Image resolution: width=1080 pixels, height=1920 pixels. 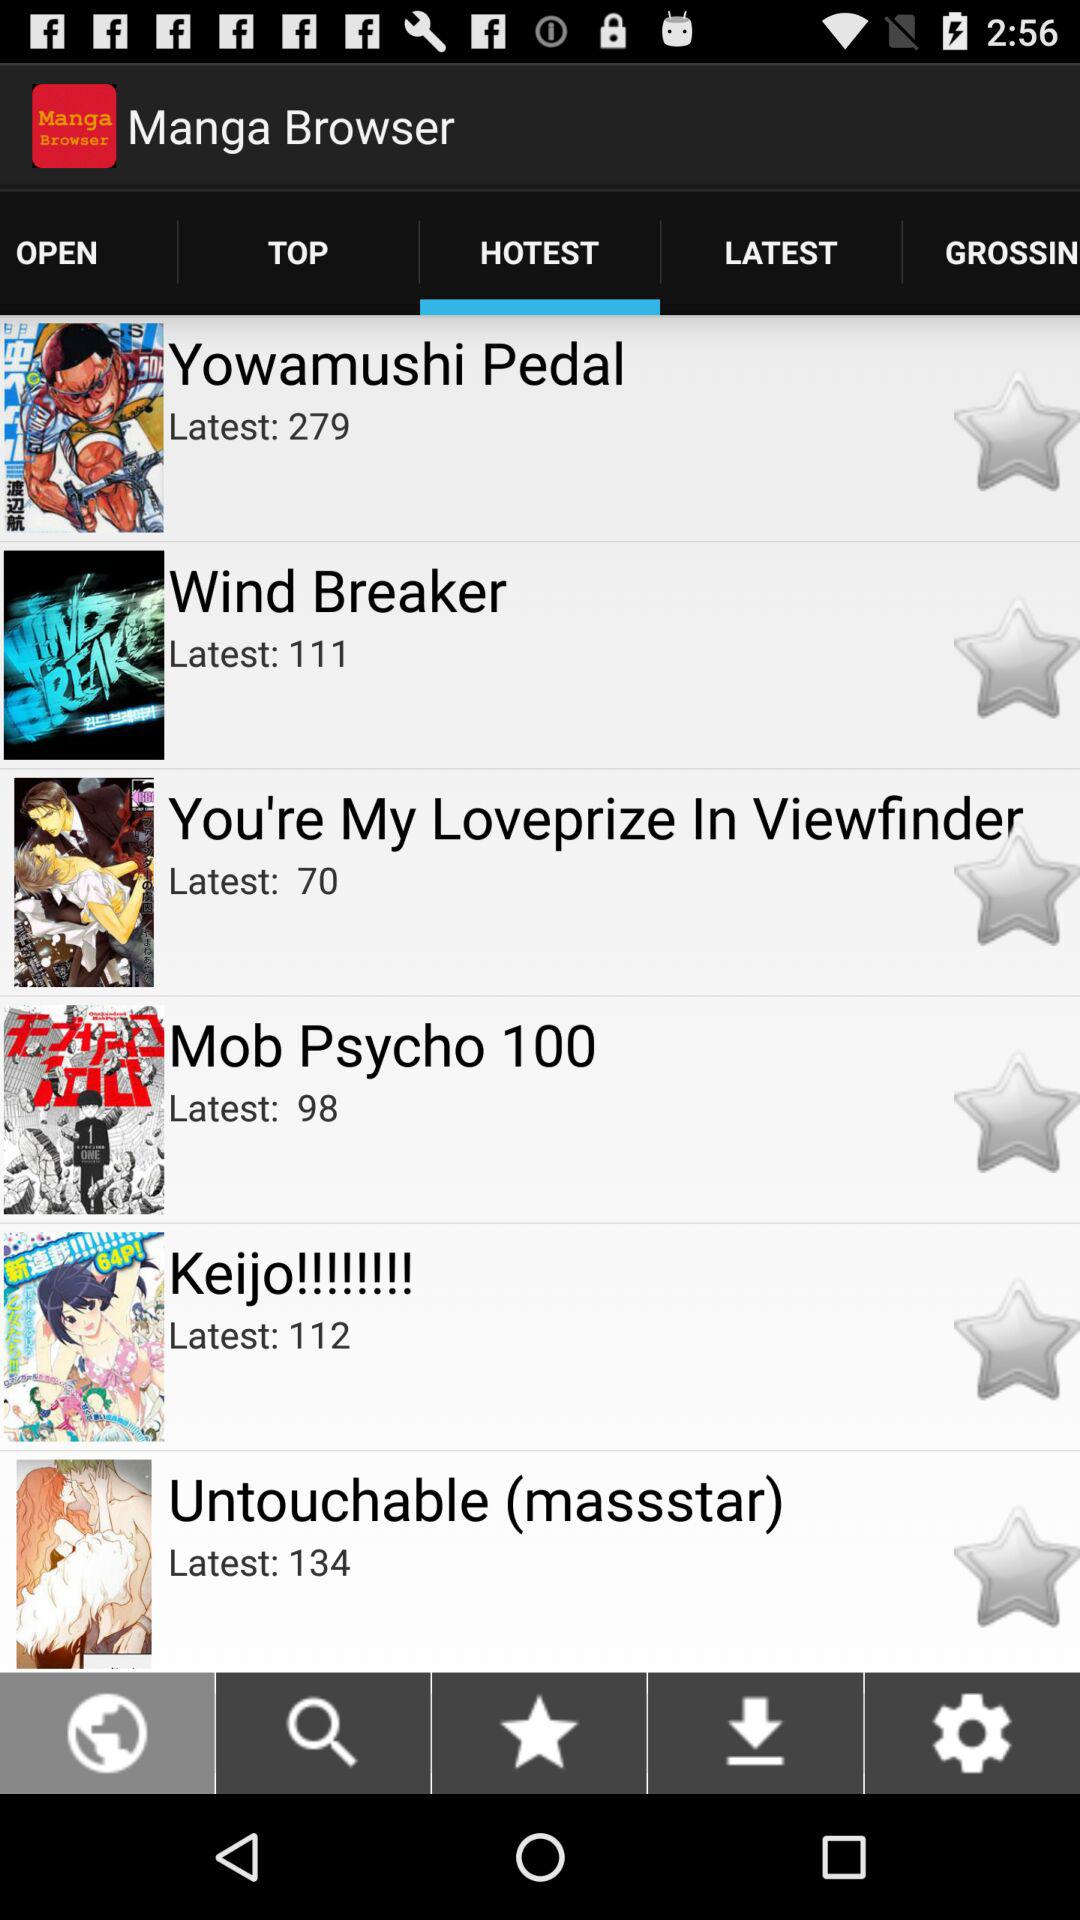 What do you see at coordinates (624, 362) in the screenshot?
I see `select the item above latest: 279 icon` at bounding box center [624, 362].